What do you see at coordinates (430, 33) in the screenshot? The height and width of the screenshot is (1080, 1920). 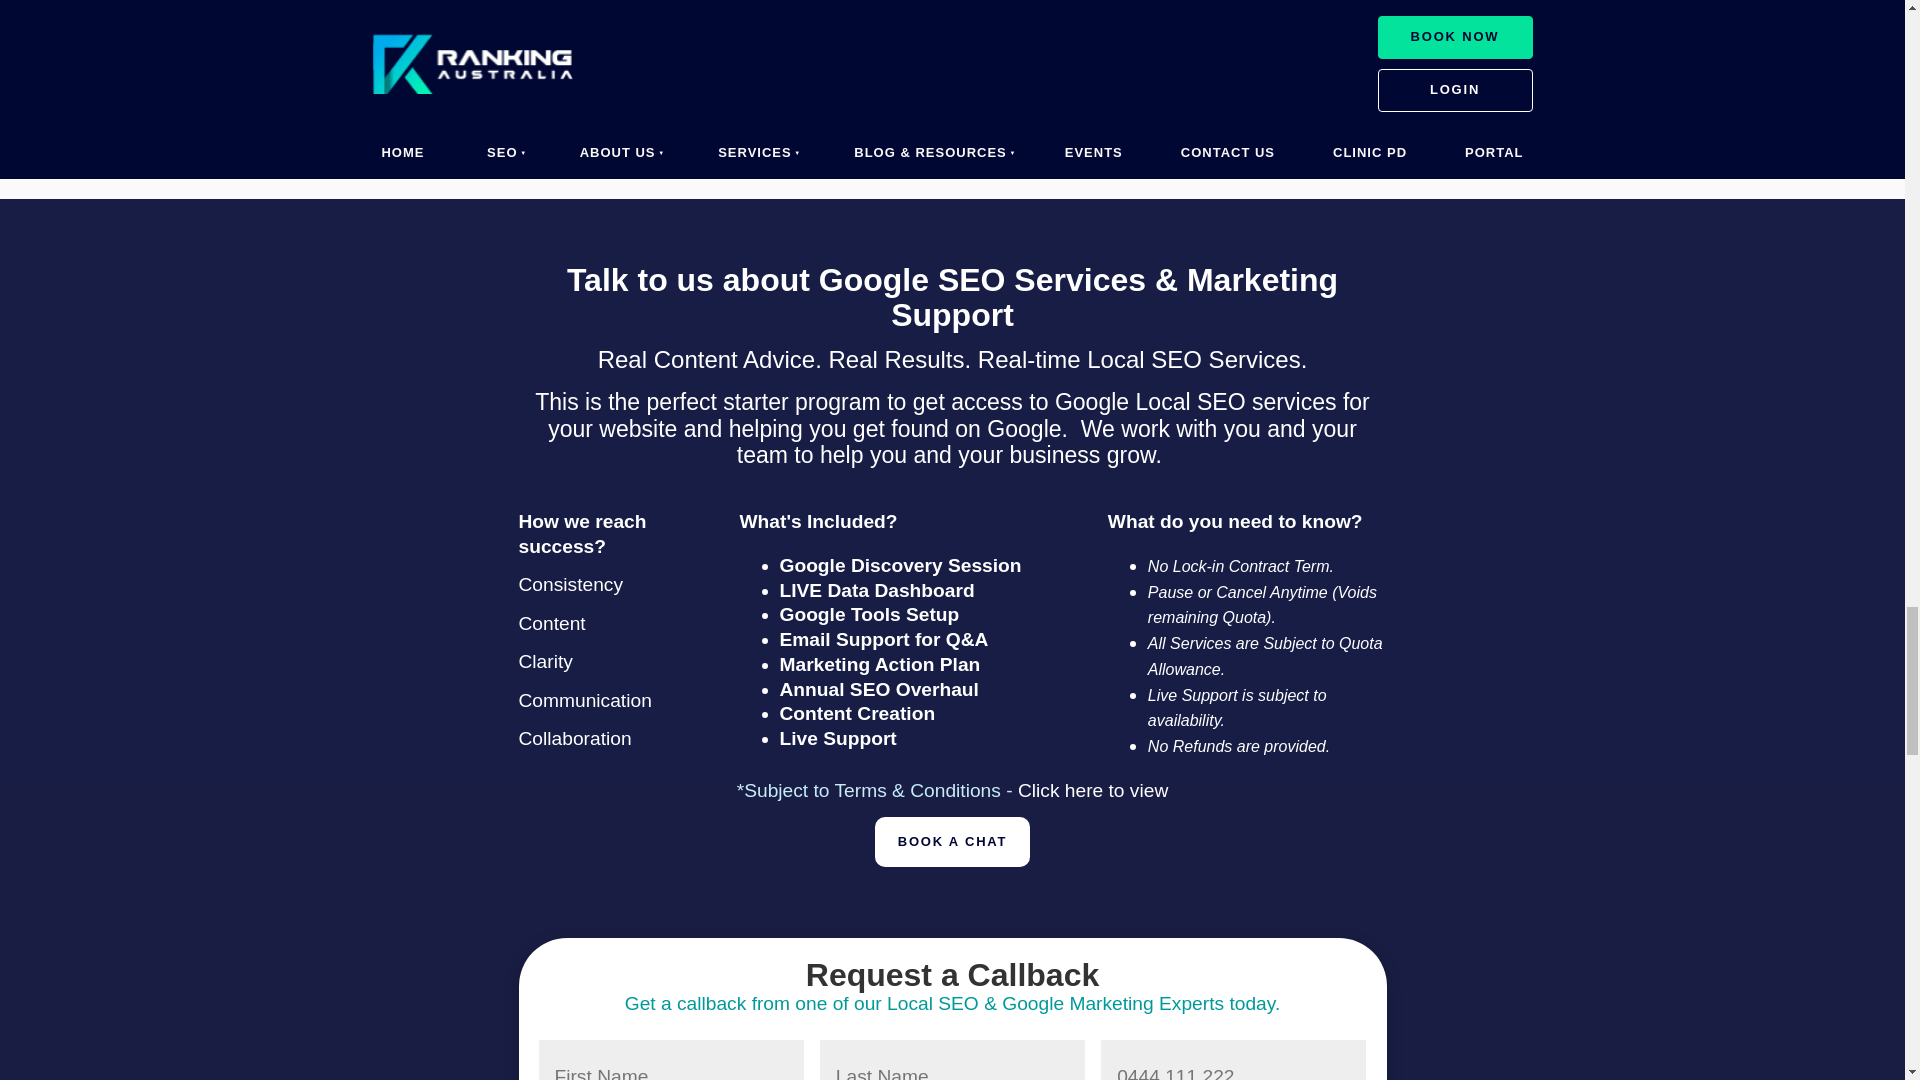 I see `Access Now` at bounding box center [430, 33].